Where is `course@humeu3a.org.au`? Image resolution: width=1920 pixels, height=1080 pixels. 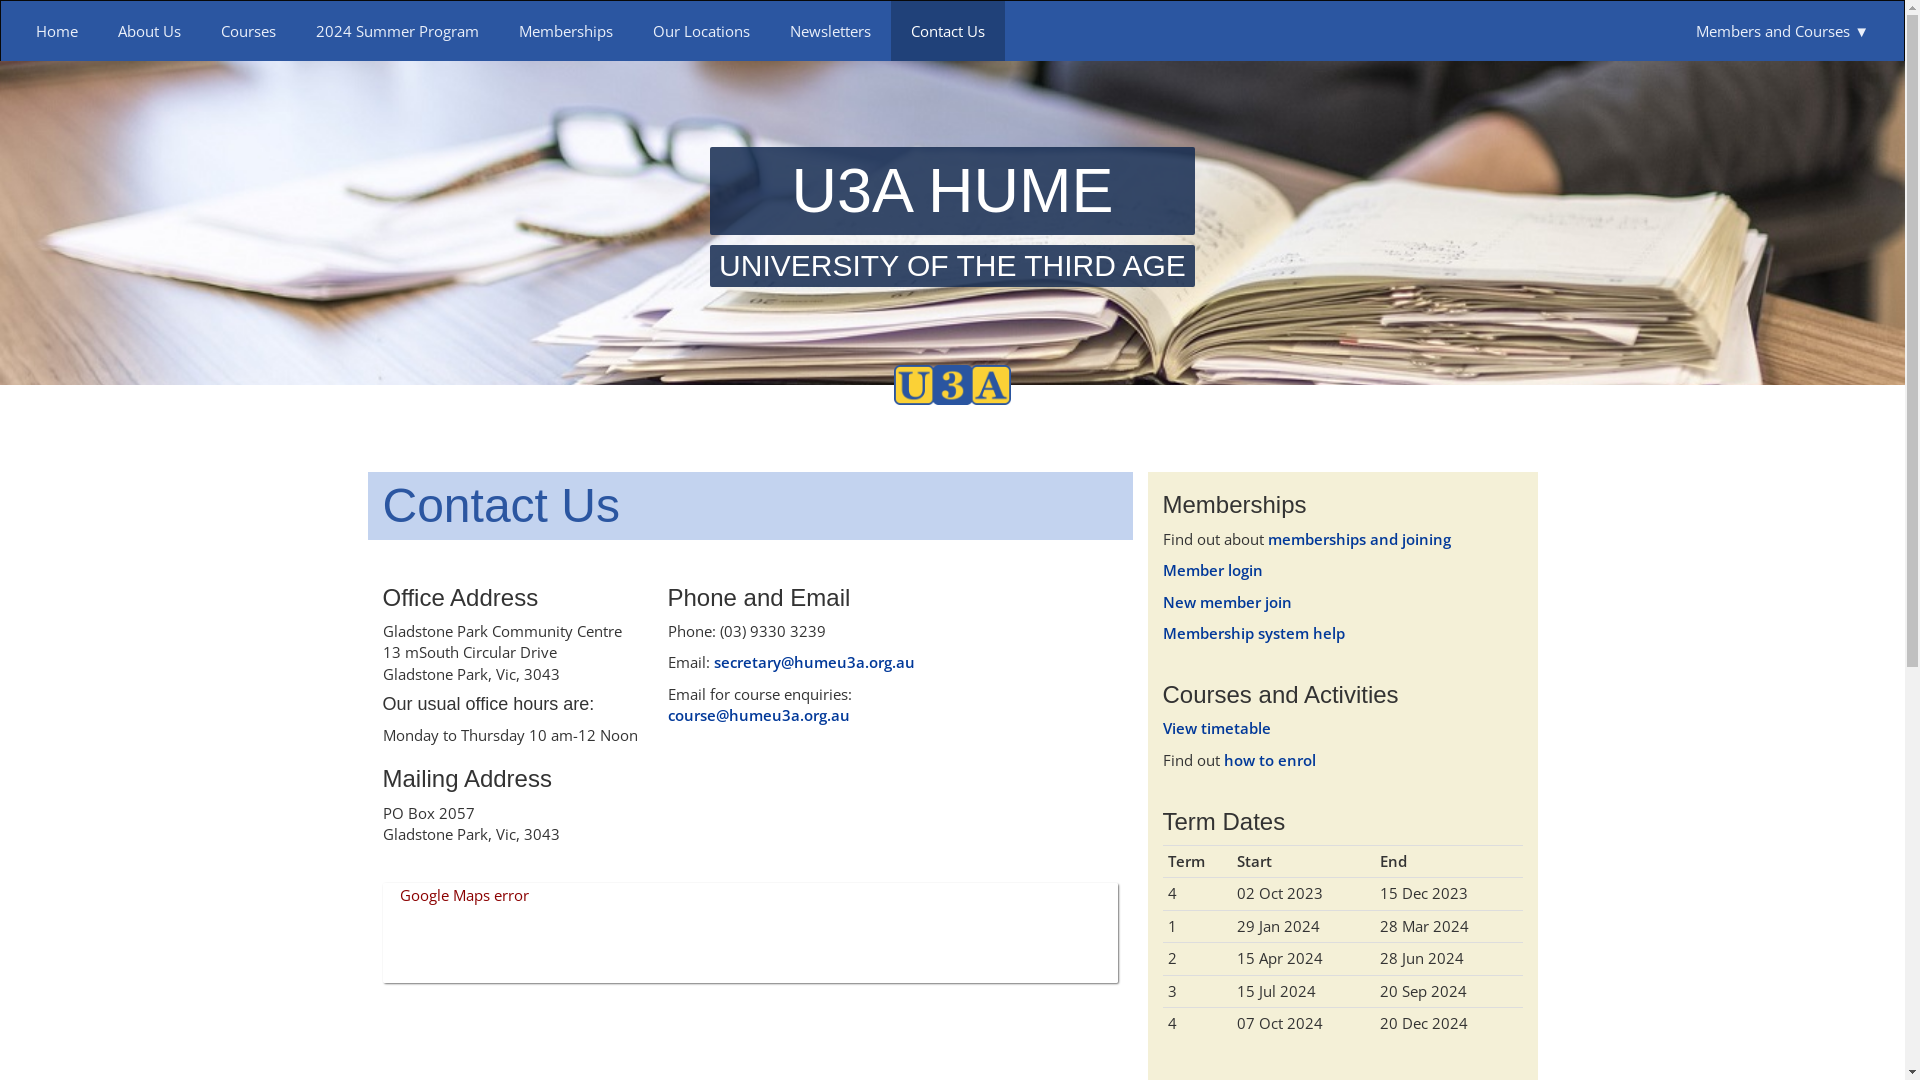
course@humeu3a.org.au is located at coordinates (759, 715).